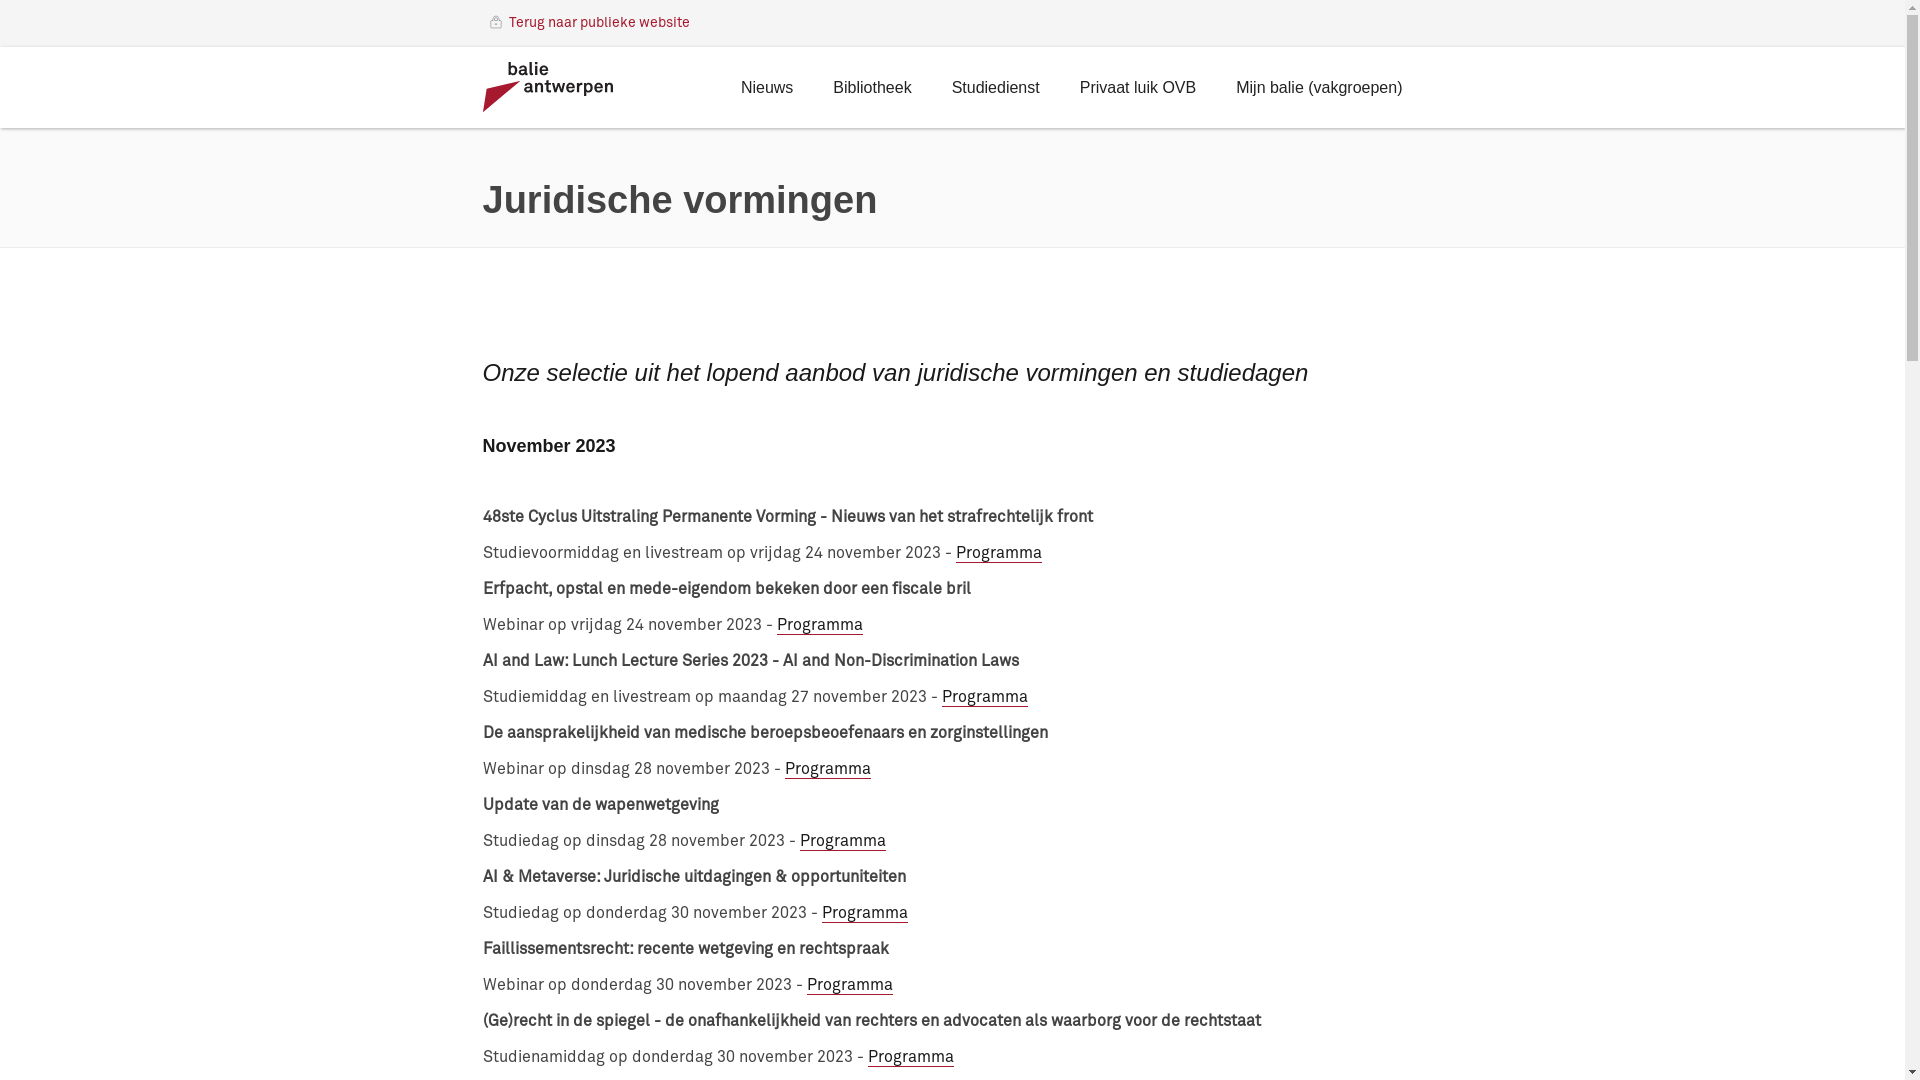 This screenshot has height=1080, width=1920. Describe the element at coordinates (999, 554) in the screenshot. I see `Programma` at that location.